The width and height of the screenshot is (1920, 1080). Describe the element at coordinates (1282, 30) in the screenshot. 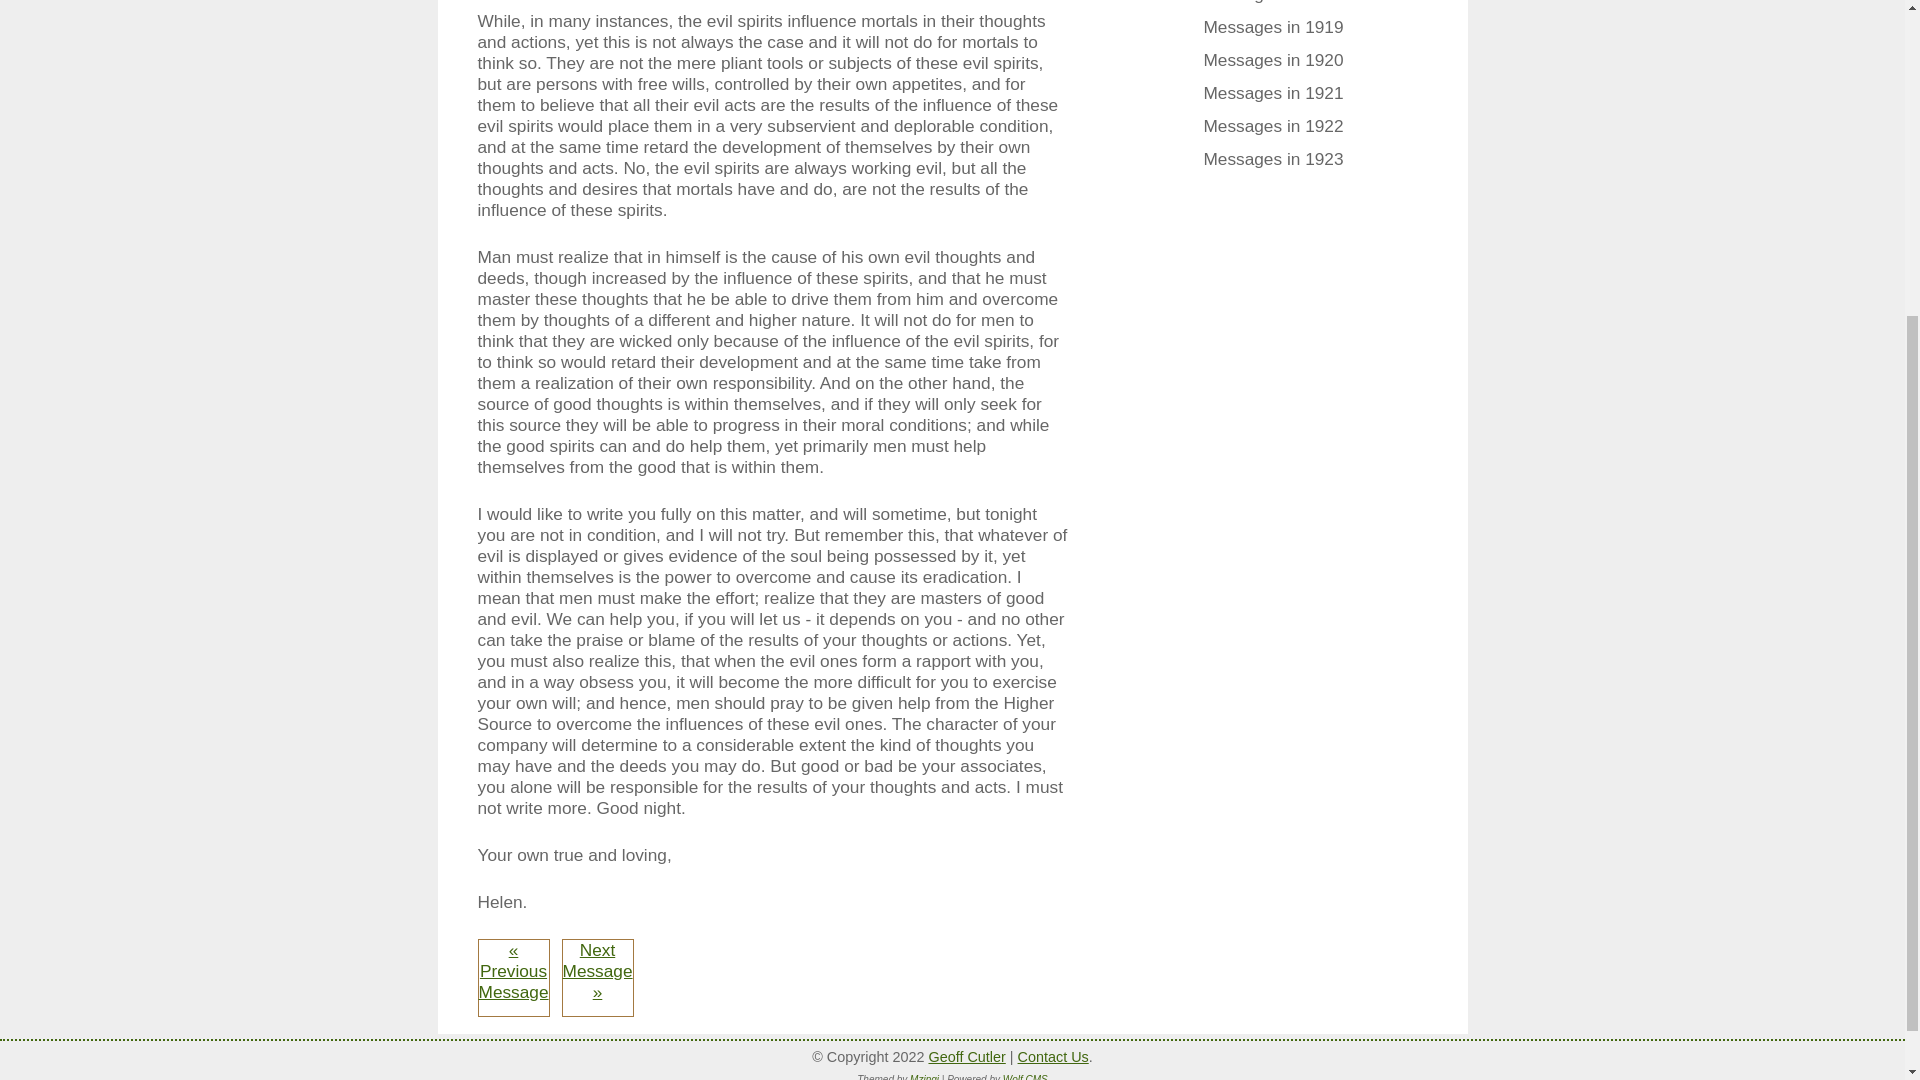

I see `Messages in 1919` at that location.